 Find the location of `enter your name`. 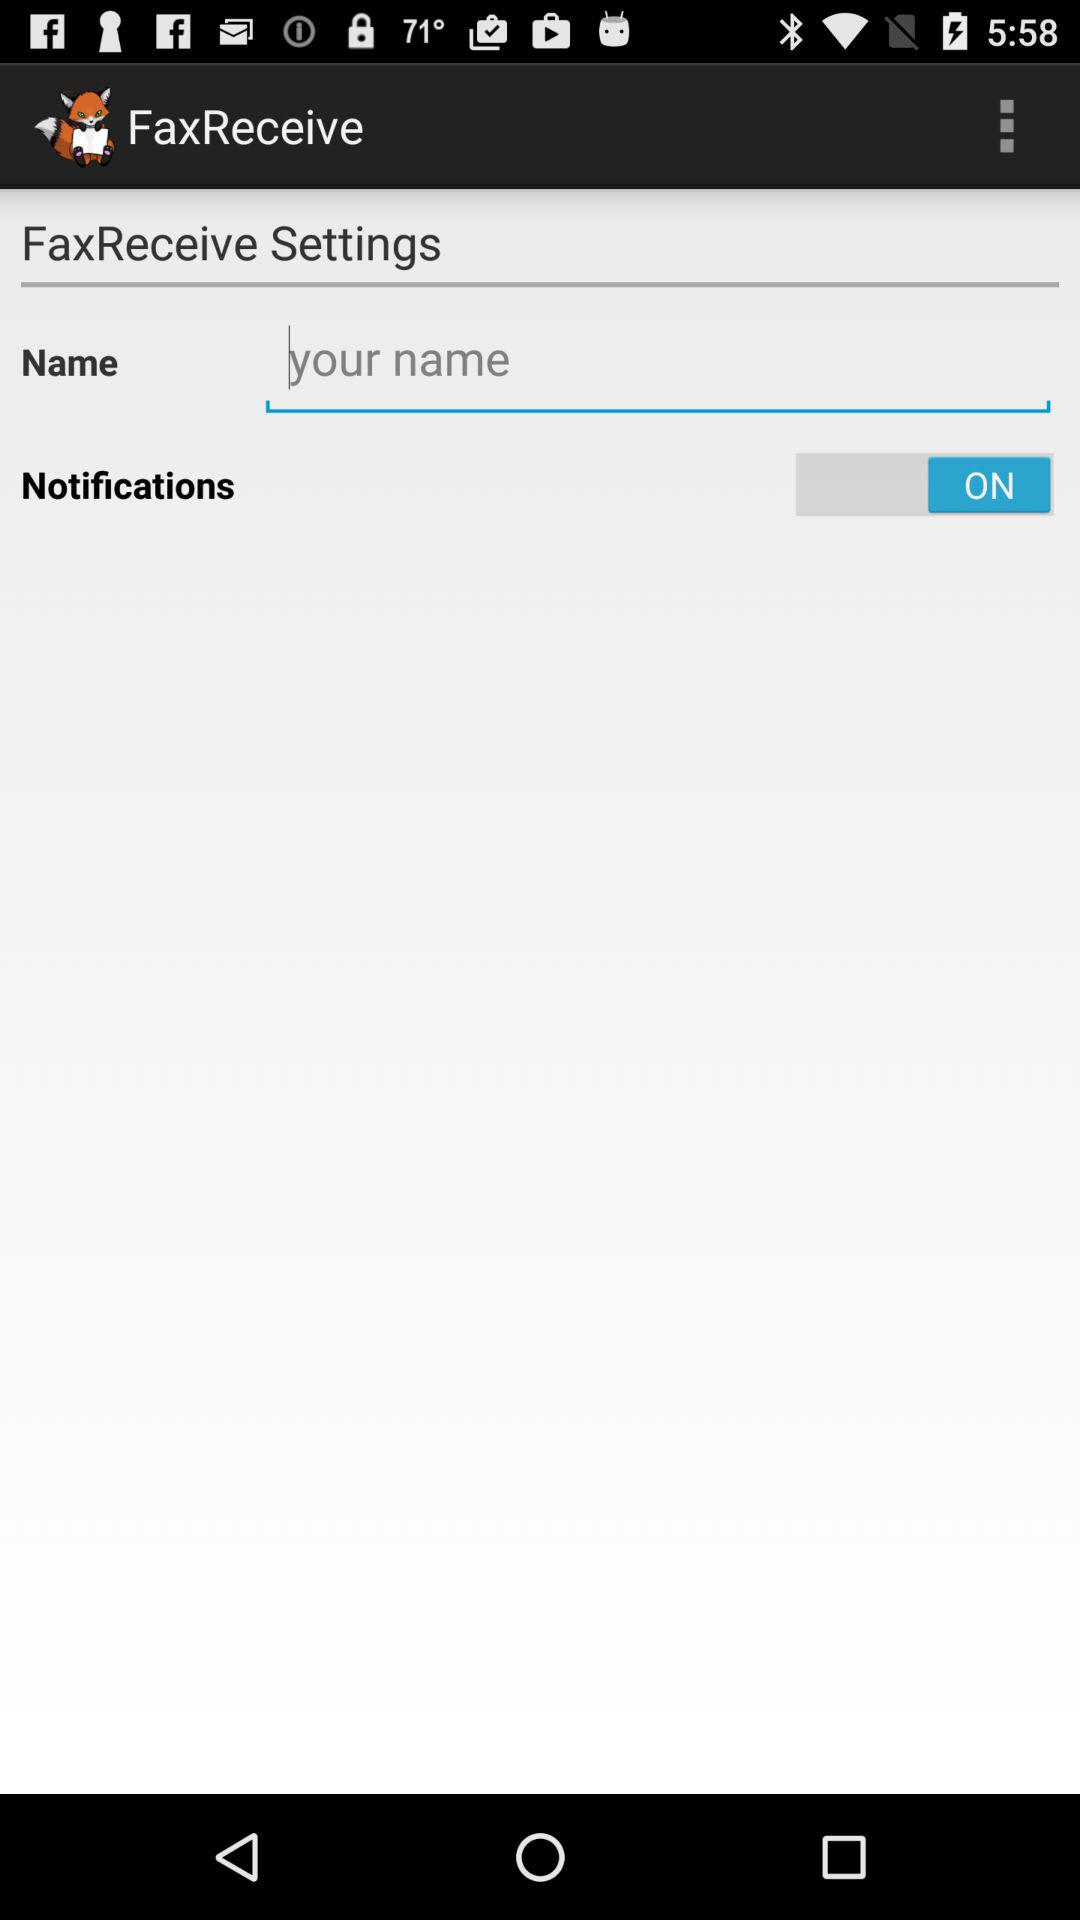

enter your name is located at coordinates (658, 358).